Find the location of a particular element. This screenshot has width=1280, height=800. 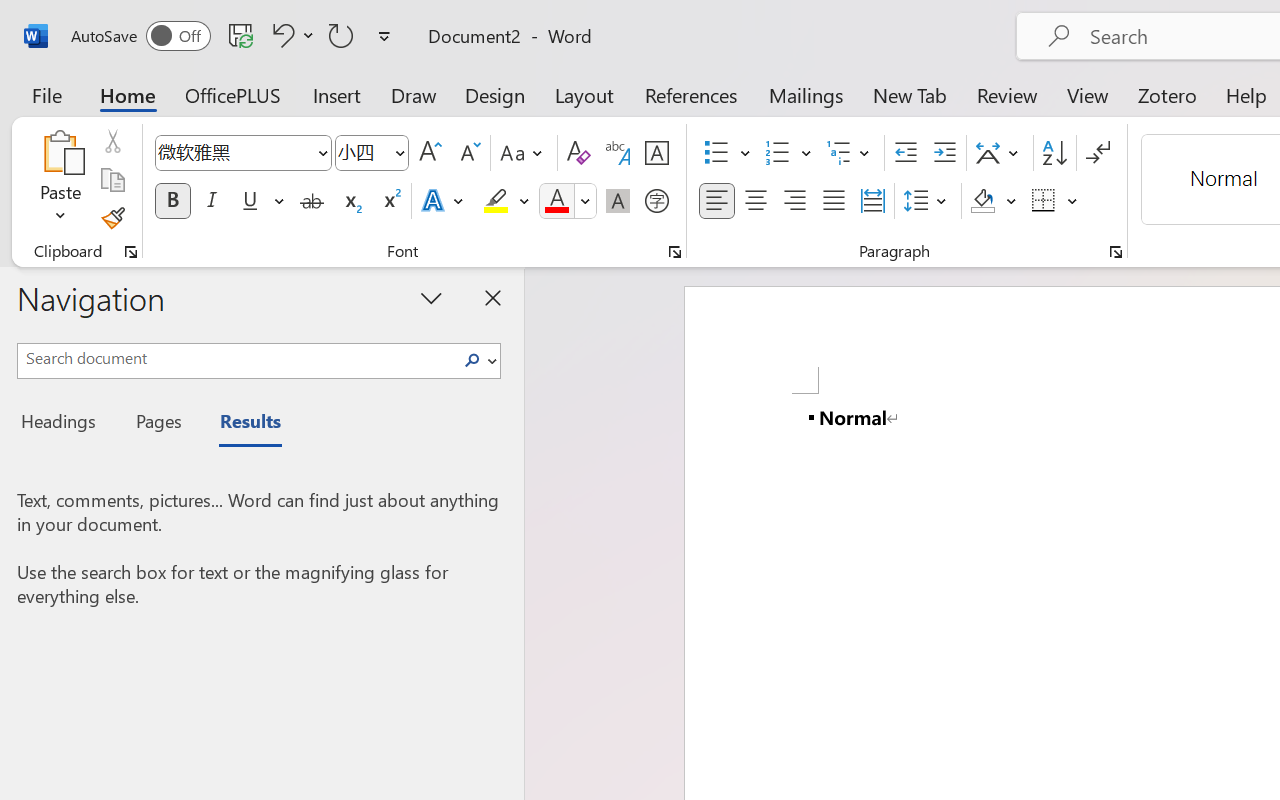

Open is located at coordinates (399, 152).